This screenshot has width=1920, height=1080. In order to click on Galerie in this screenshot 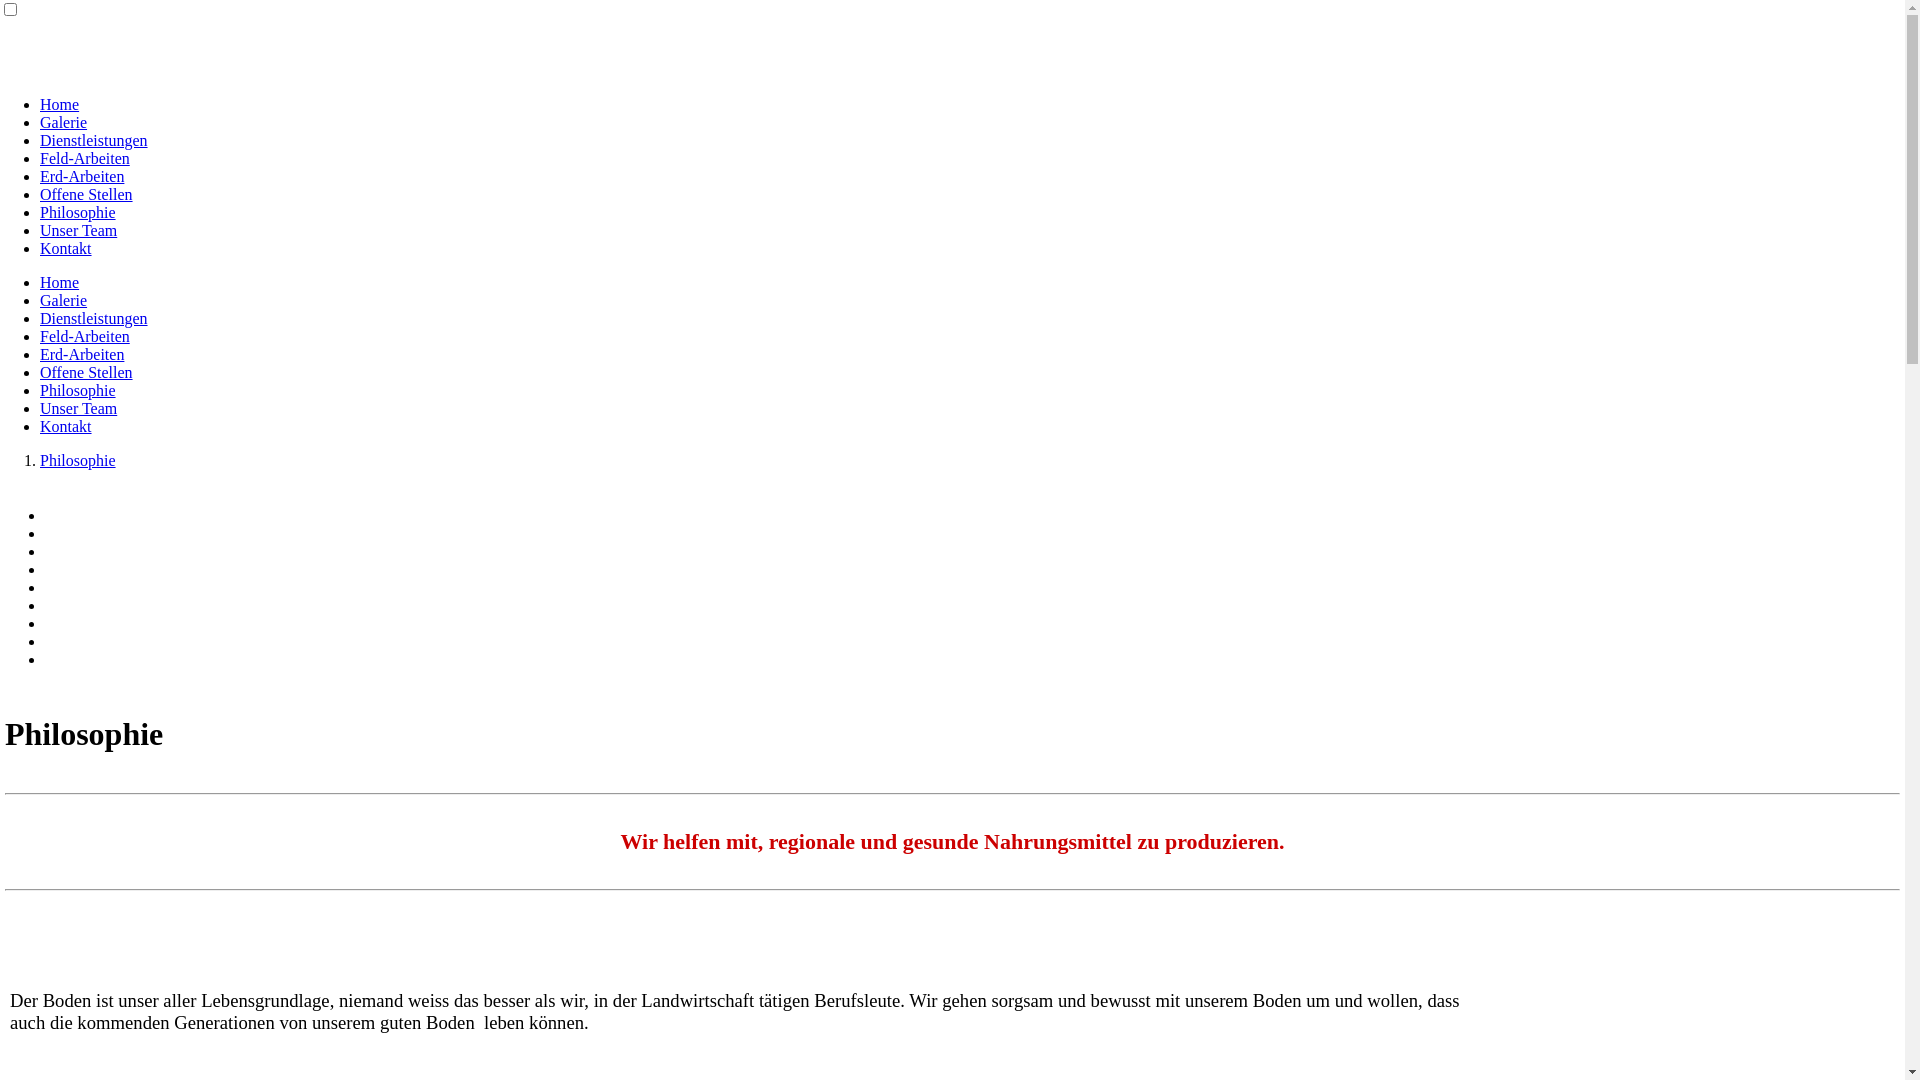, I will do `click(64, 122)`.